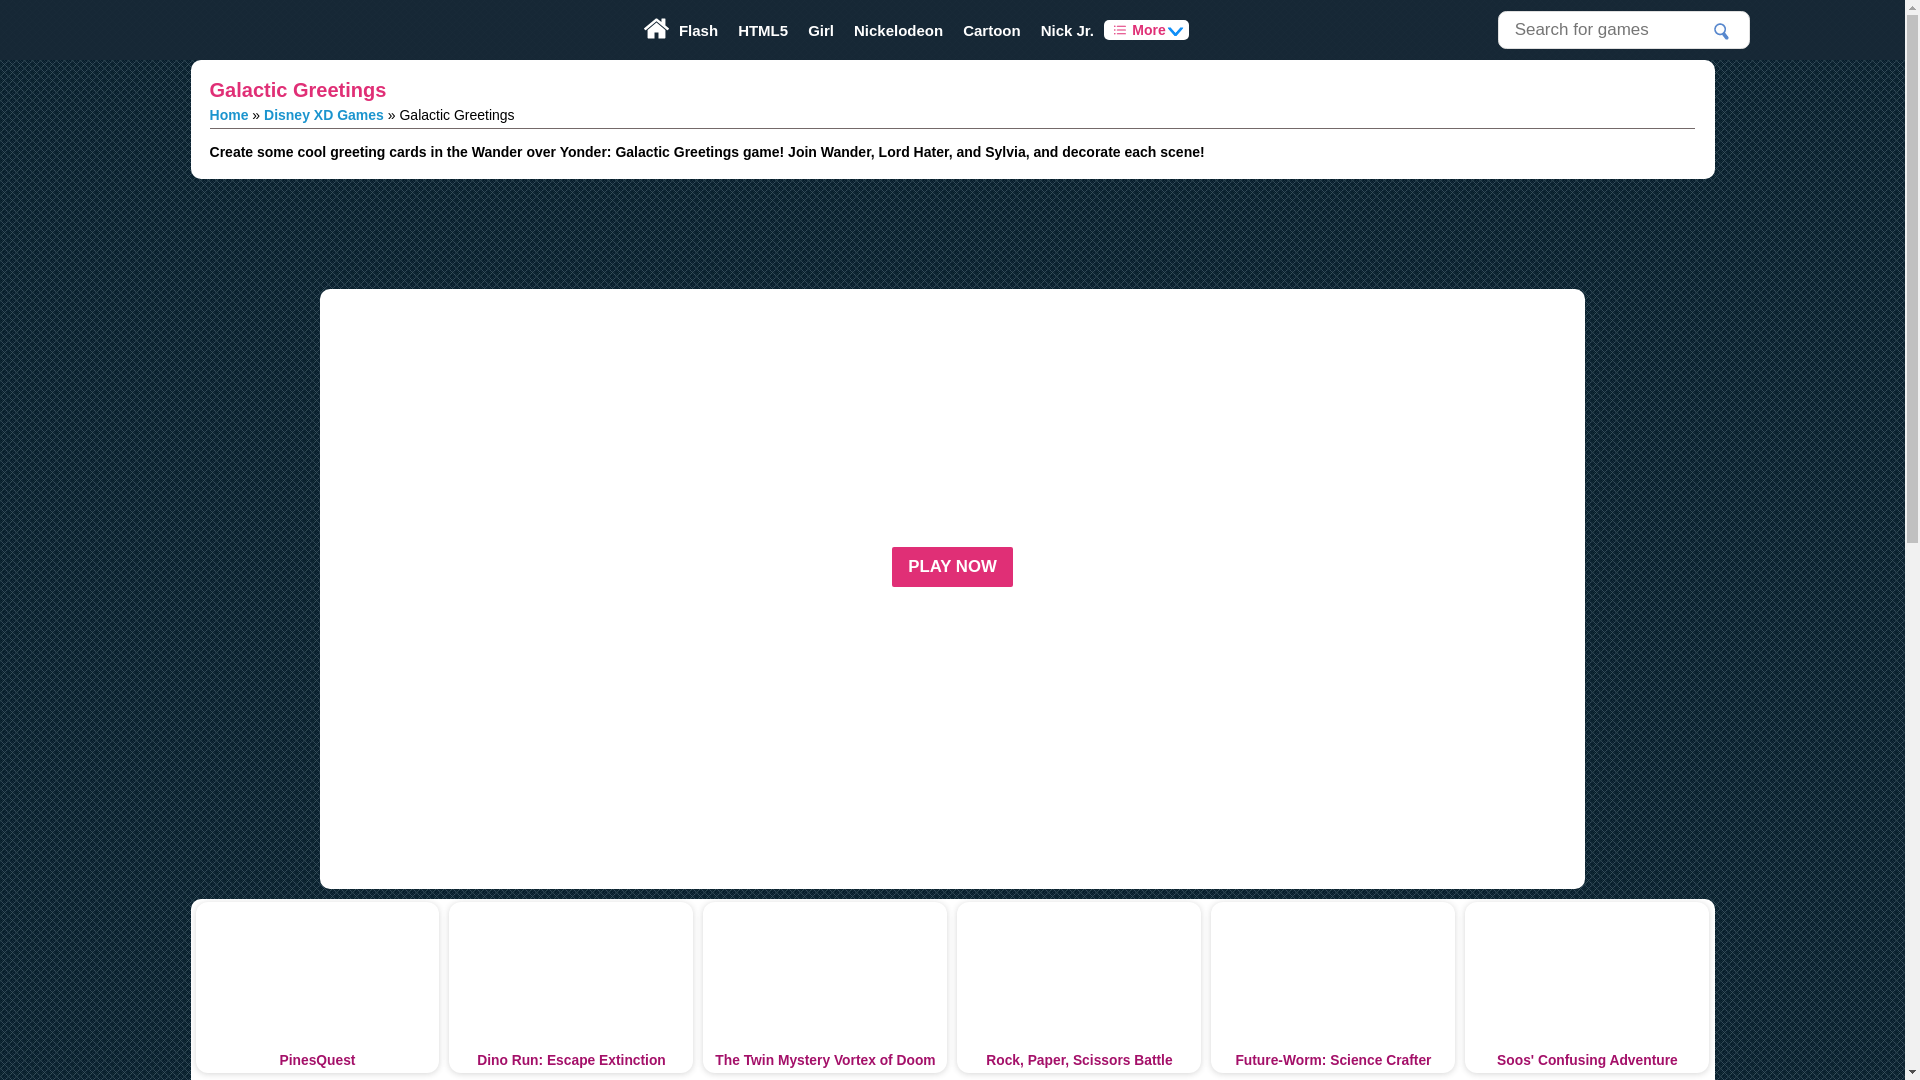 The width and height of the screenshot is (1920, 1080). I want to click on Nick Jr. Games, so click(1068, 30).